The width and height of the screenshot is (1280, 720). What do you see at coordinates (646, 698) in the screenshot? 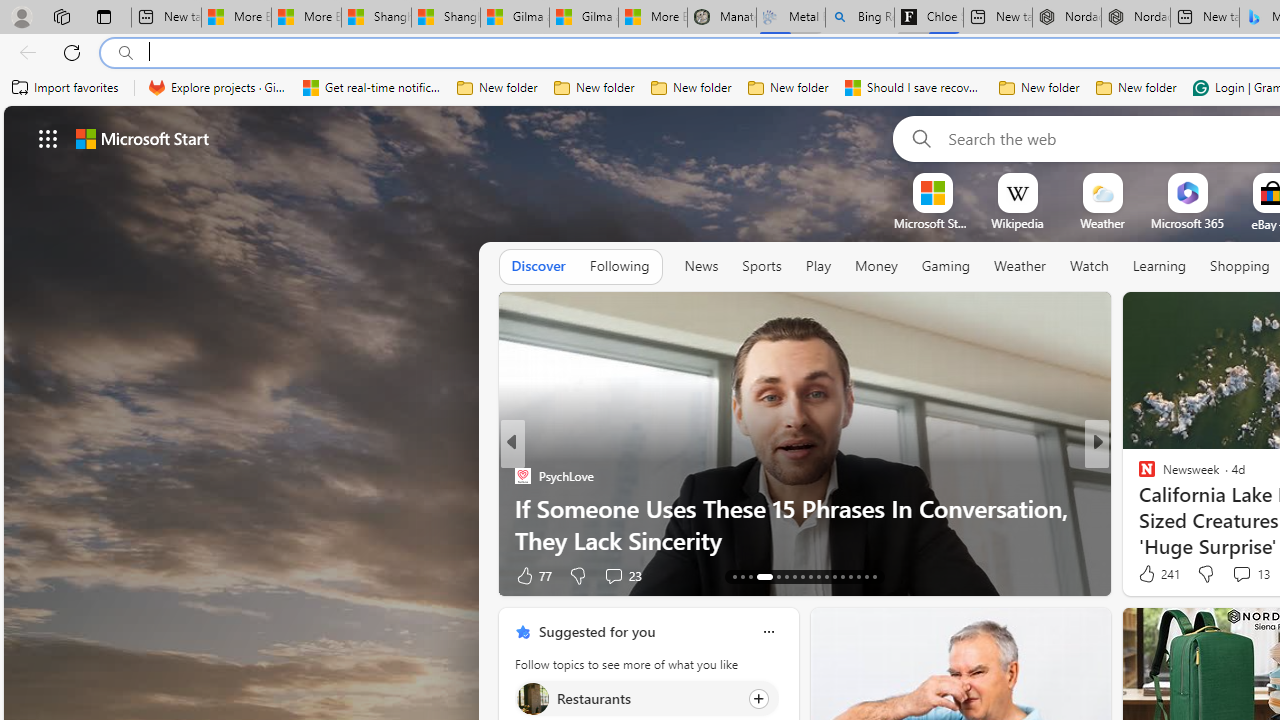
I see `Click to follow topic Restaurants` at bounding box center [646, 698].